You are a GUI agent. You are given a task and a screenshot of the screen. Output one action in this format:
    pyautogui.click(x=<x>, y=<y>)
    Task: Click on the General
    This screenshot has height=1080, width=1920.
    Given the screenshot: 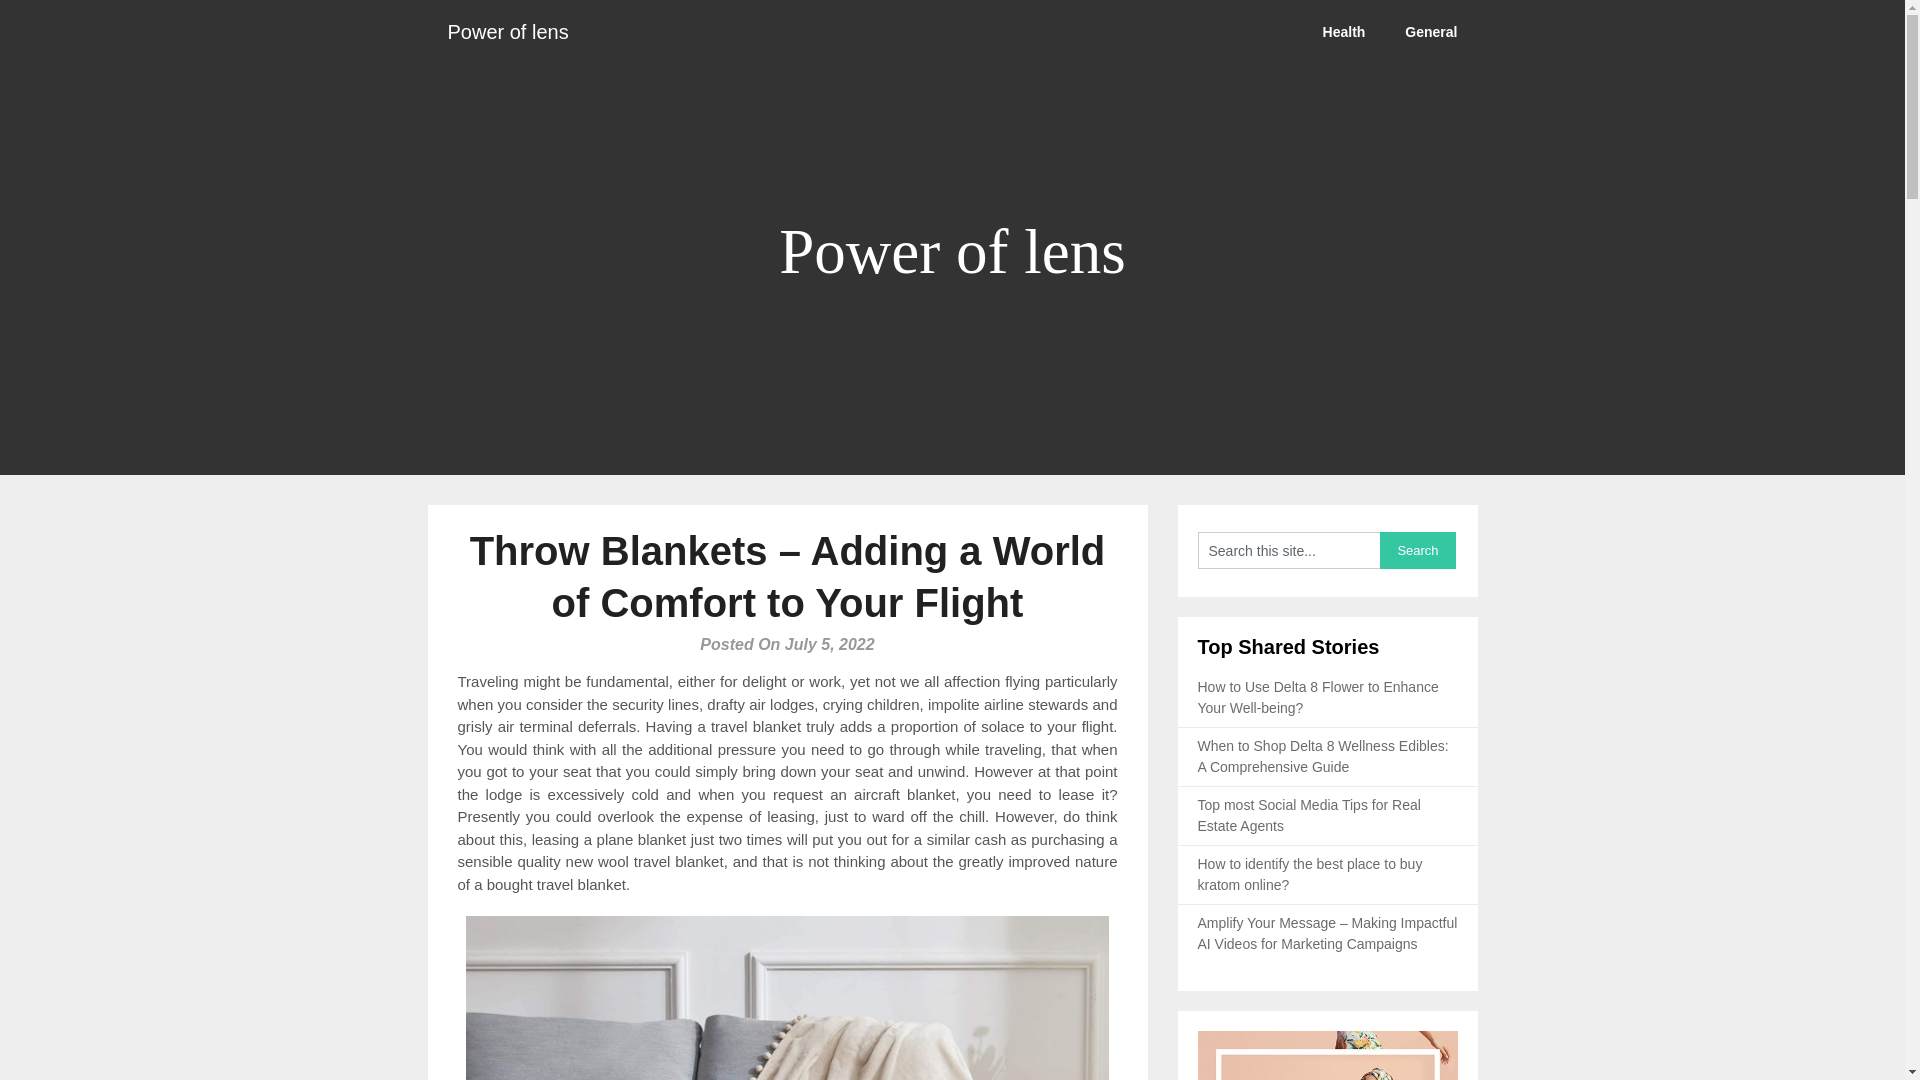 What is the action you would take?
    pyautogui.click(x=1430, y=32)
    